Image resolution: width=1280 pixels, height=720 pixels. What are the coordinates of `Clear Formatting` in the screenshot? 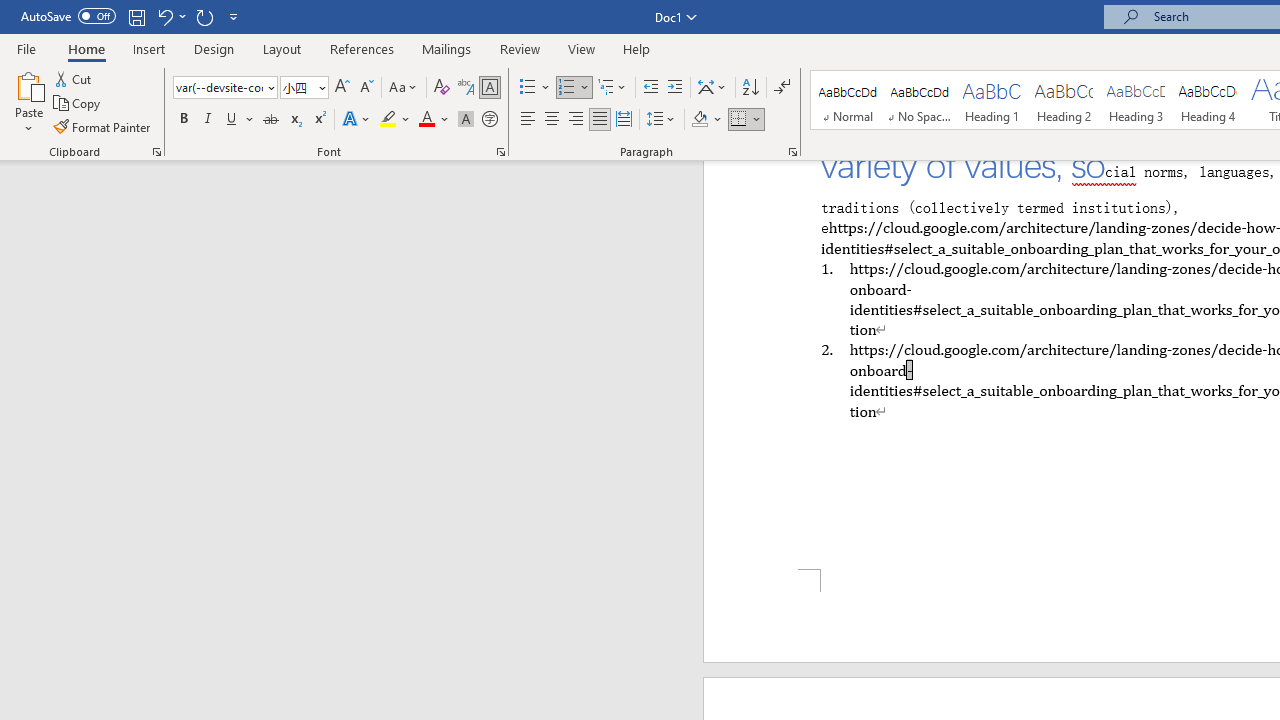 It's located at (442, 88).